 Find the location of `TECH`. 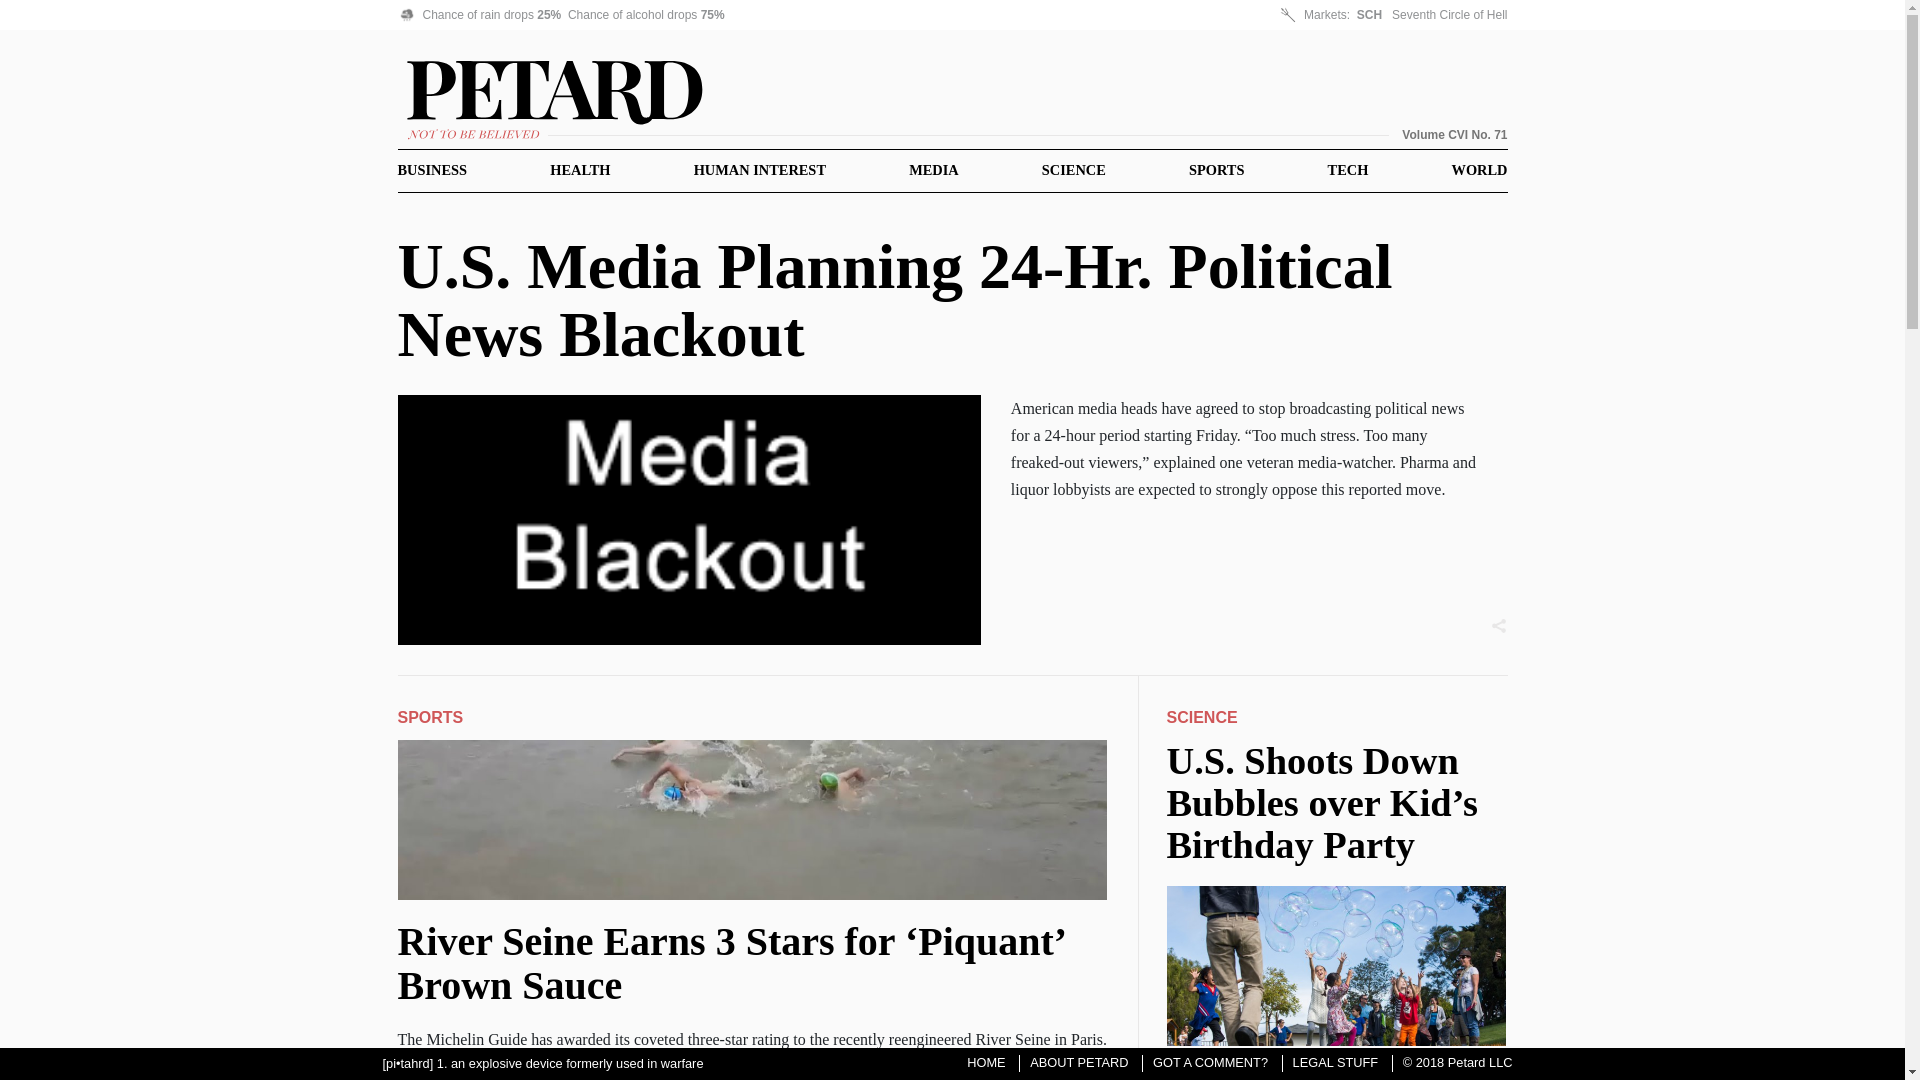

TECH is located at coordinates (1348, 170).